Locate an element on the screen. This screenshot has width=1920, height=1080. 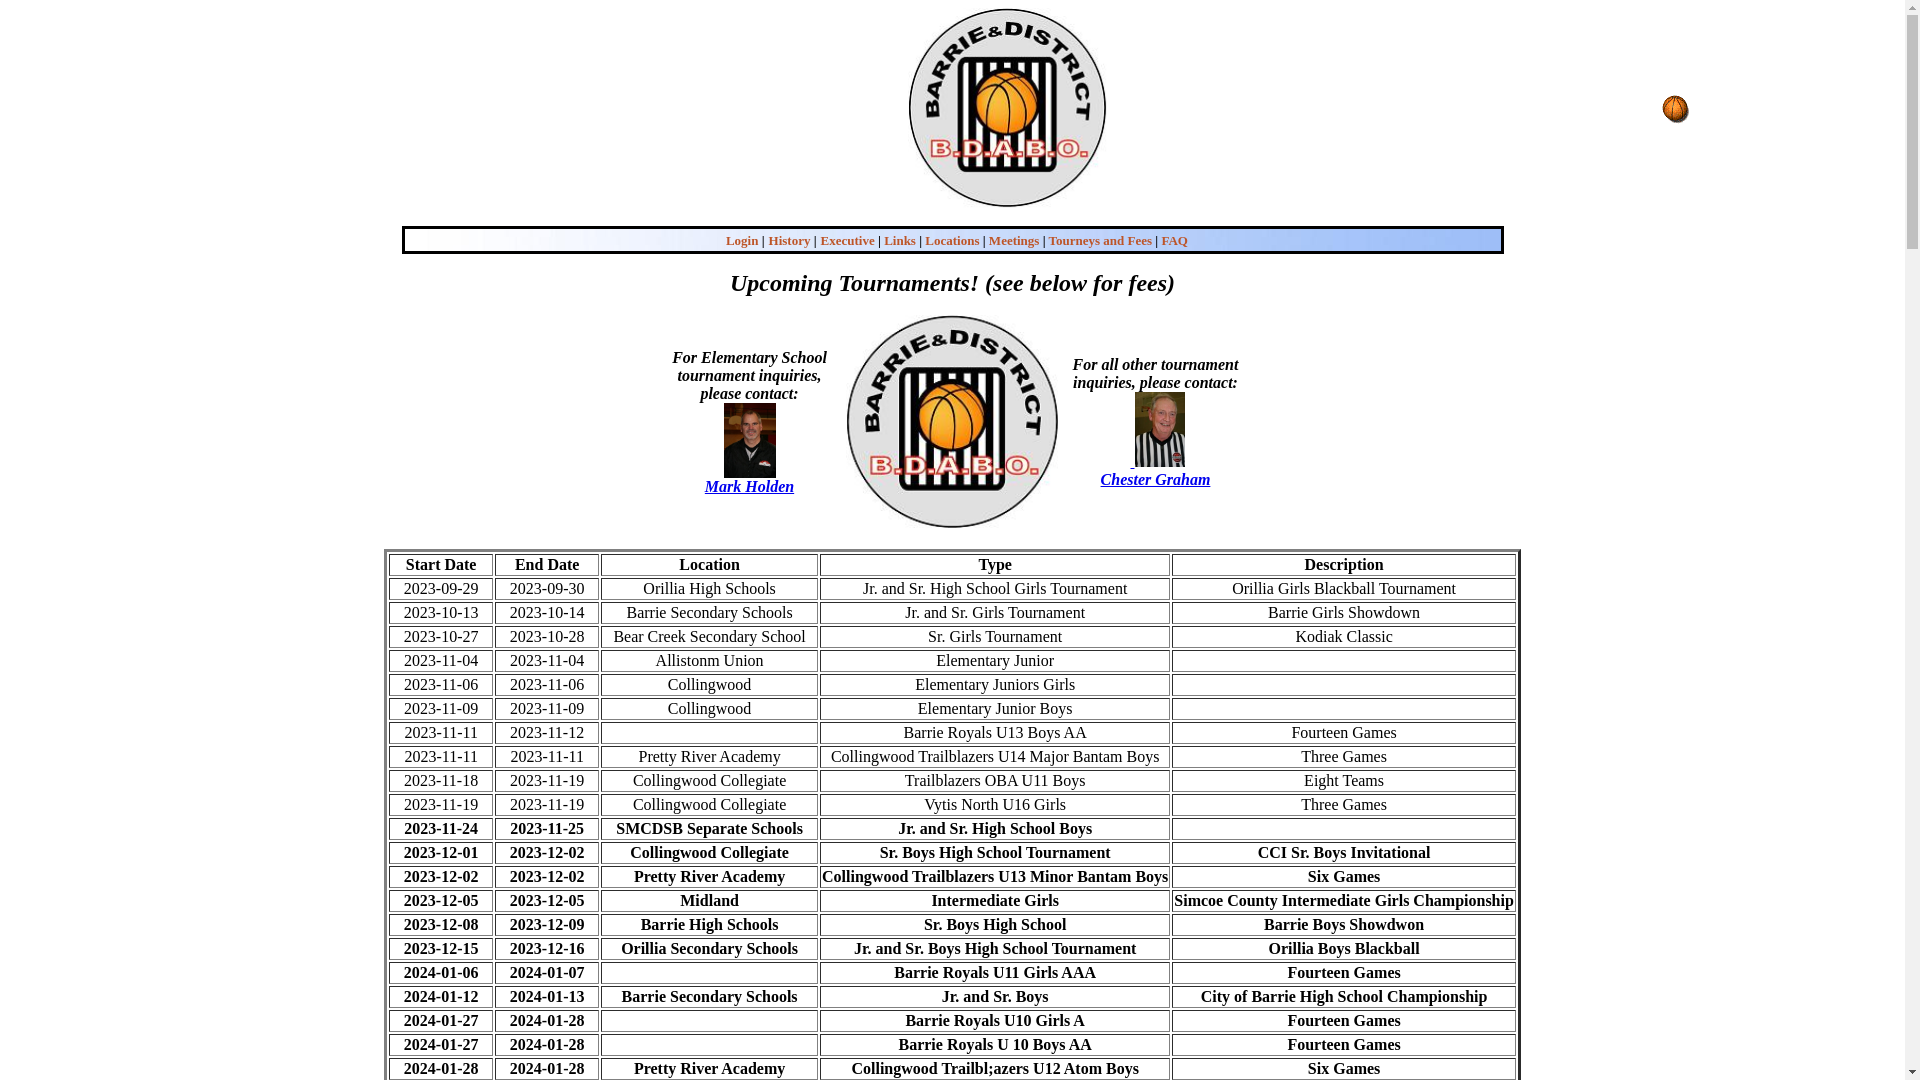
Tourneys and Fees | is located at coordinates (1104, 240).